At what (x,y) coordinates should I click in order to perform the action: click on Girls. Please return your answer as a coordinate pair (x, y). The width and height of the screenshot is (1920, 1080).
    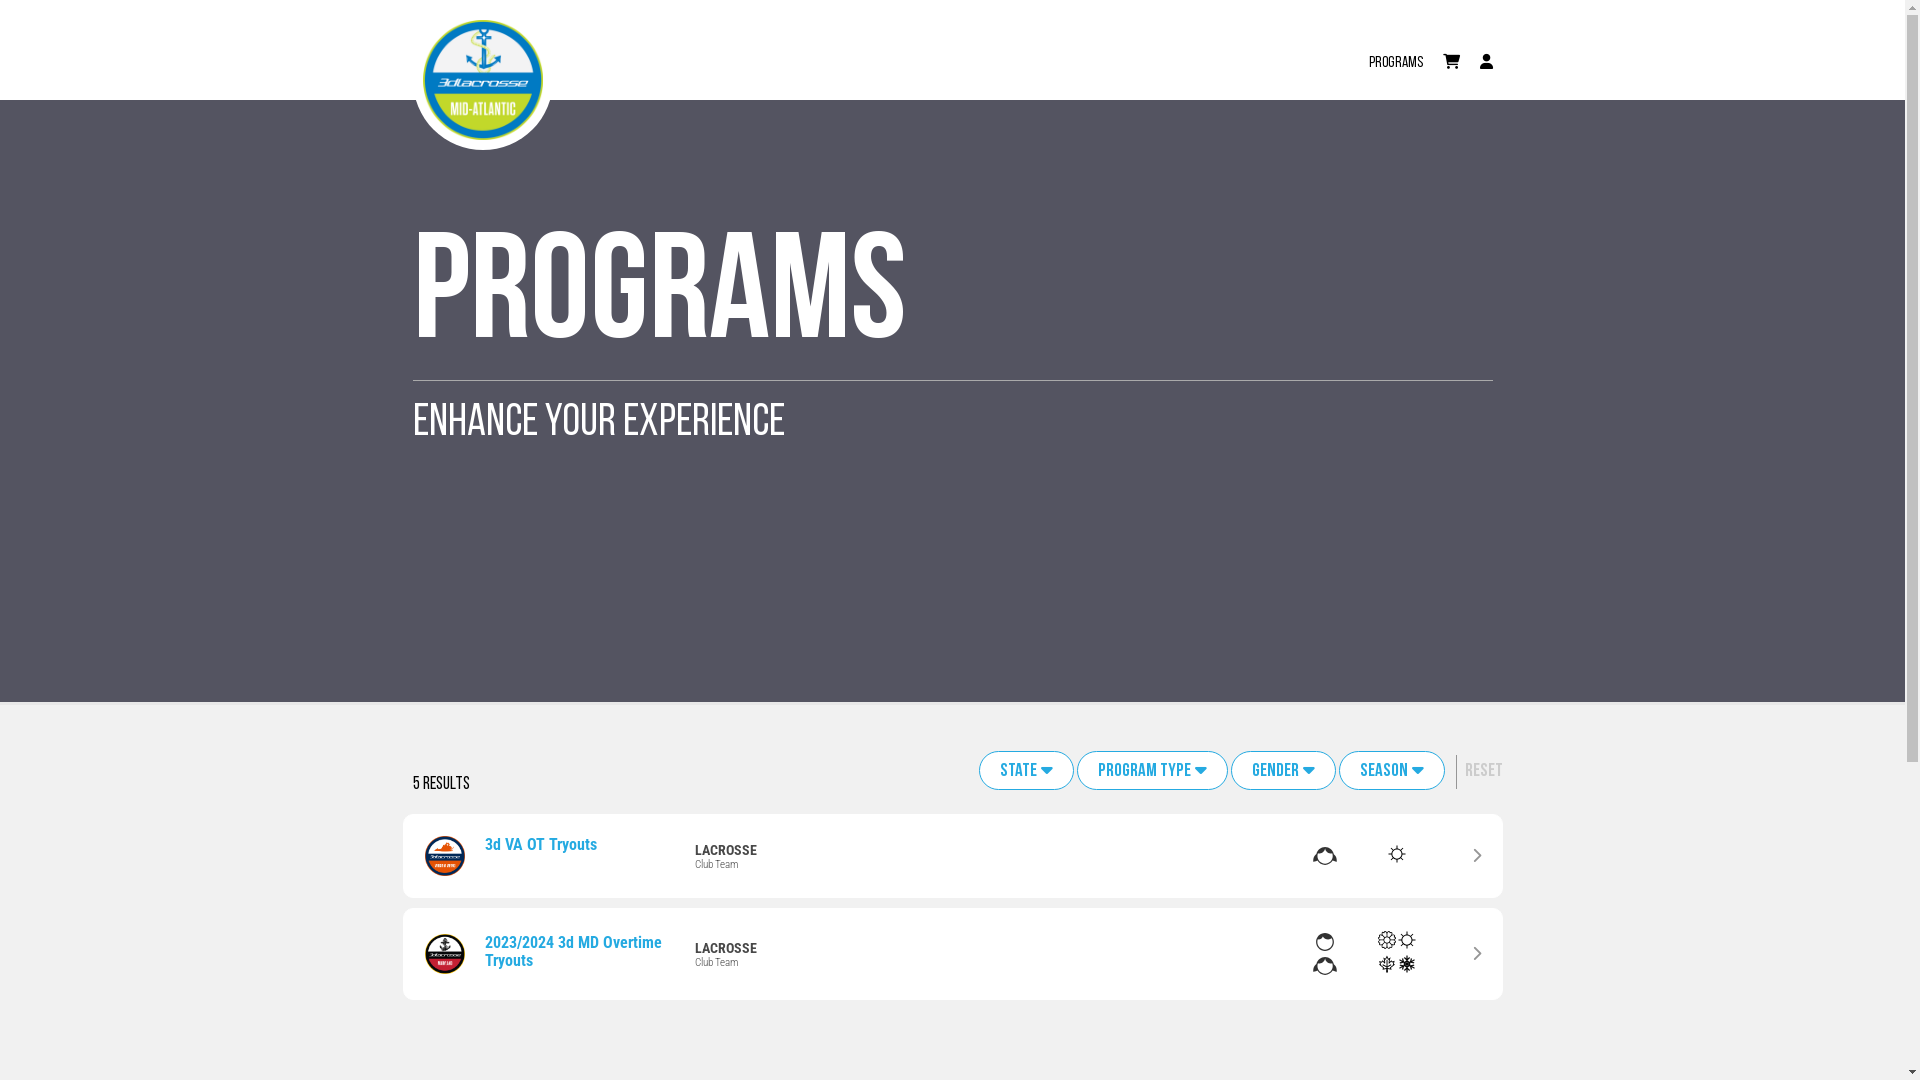
    Looking at the image, I should click on (1324, 966).